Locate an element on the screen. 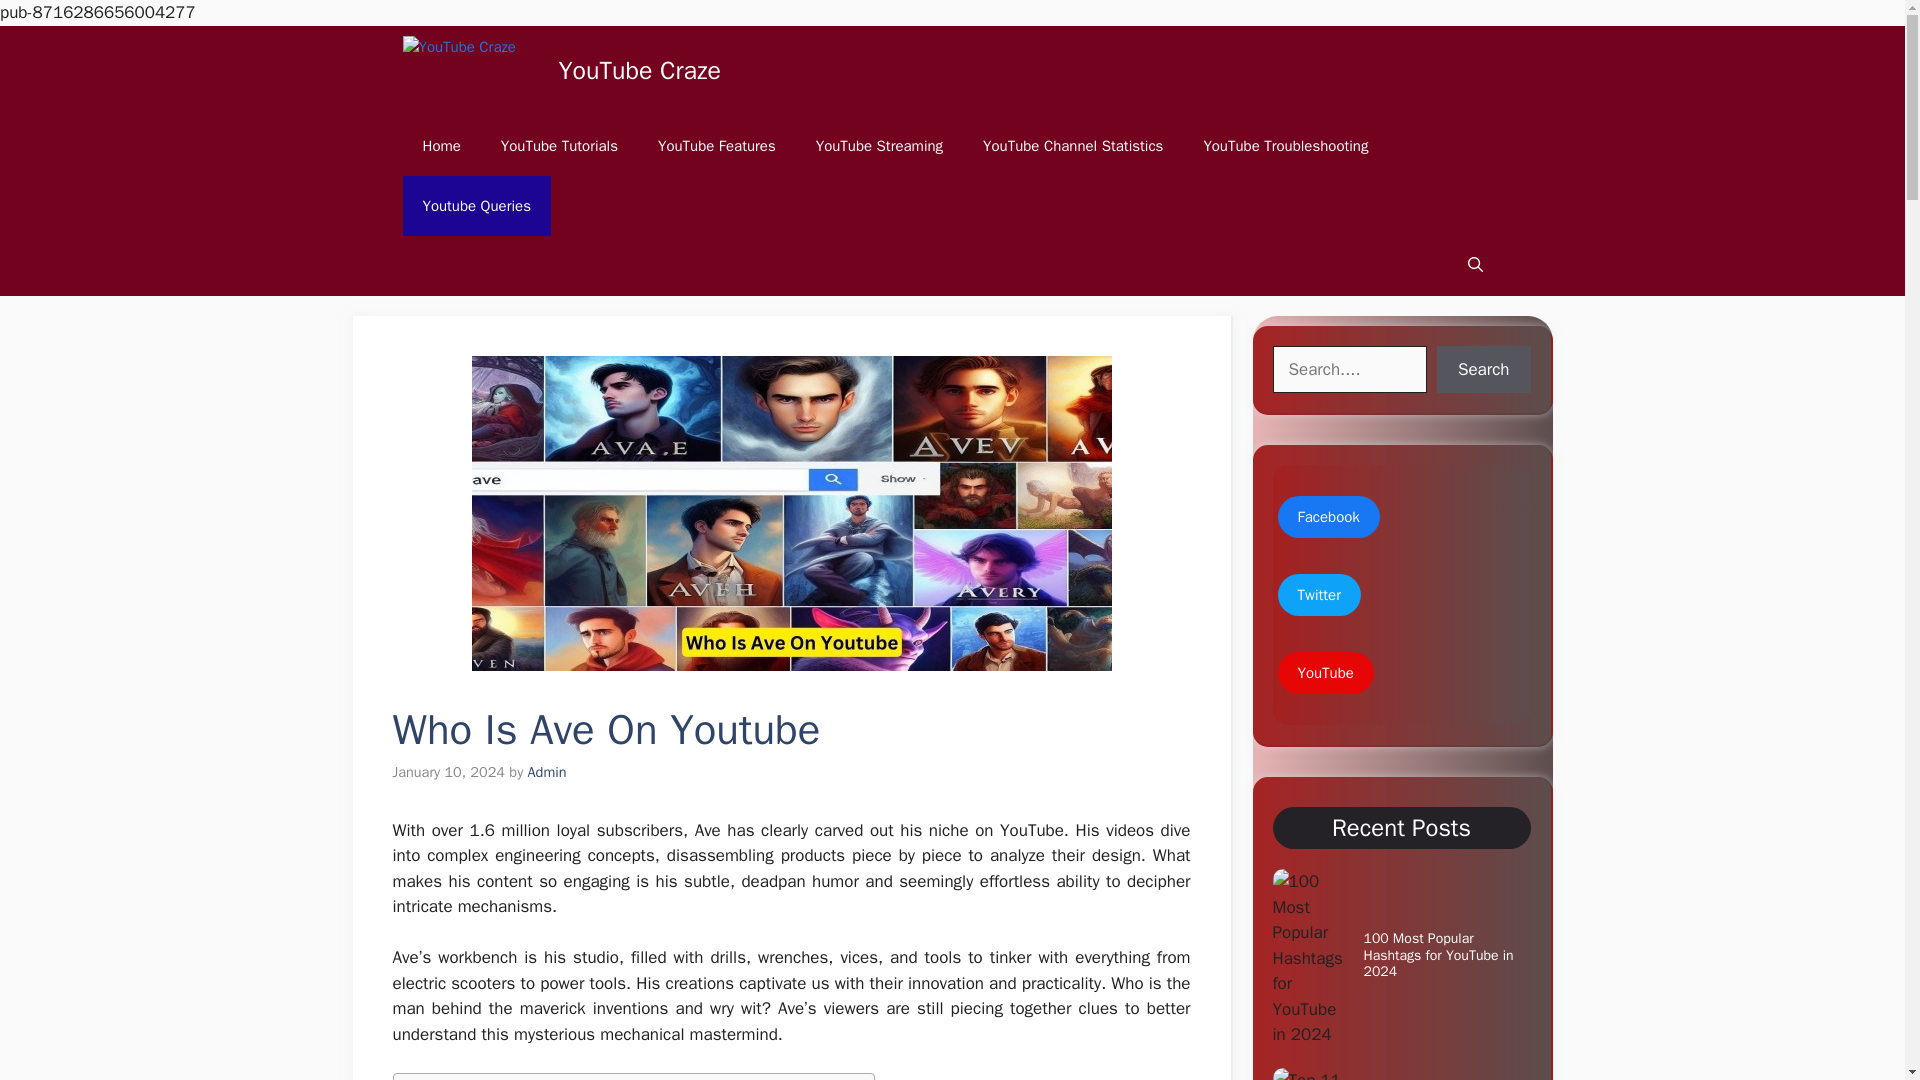 This screenshot has width=1920, height=1080. YouTube Streaming is located at coordinates (880, 146).